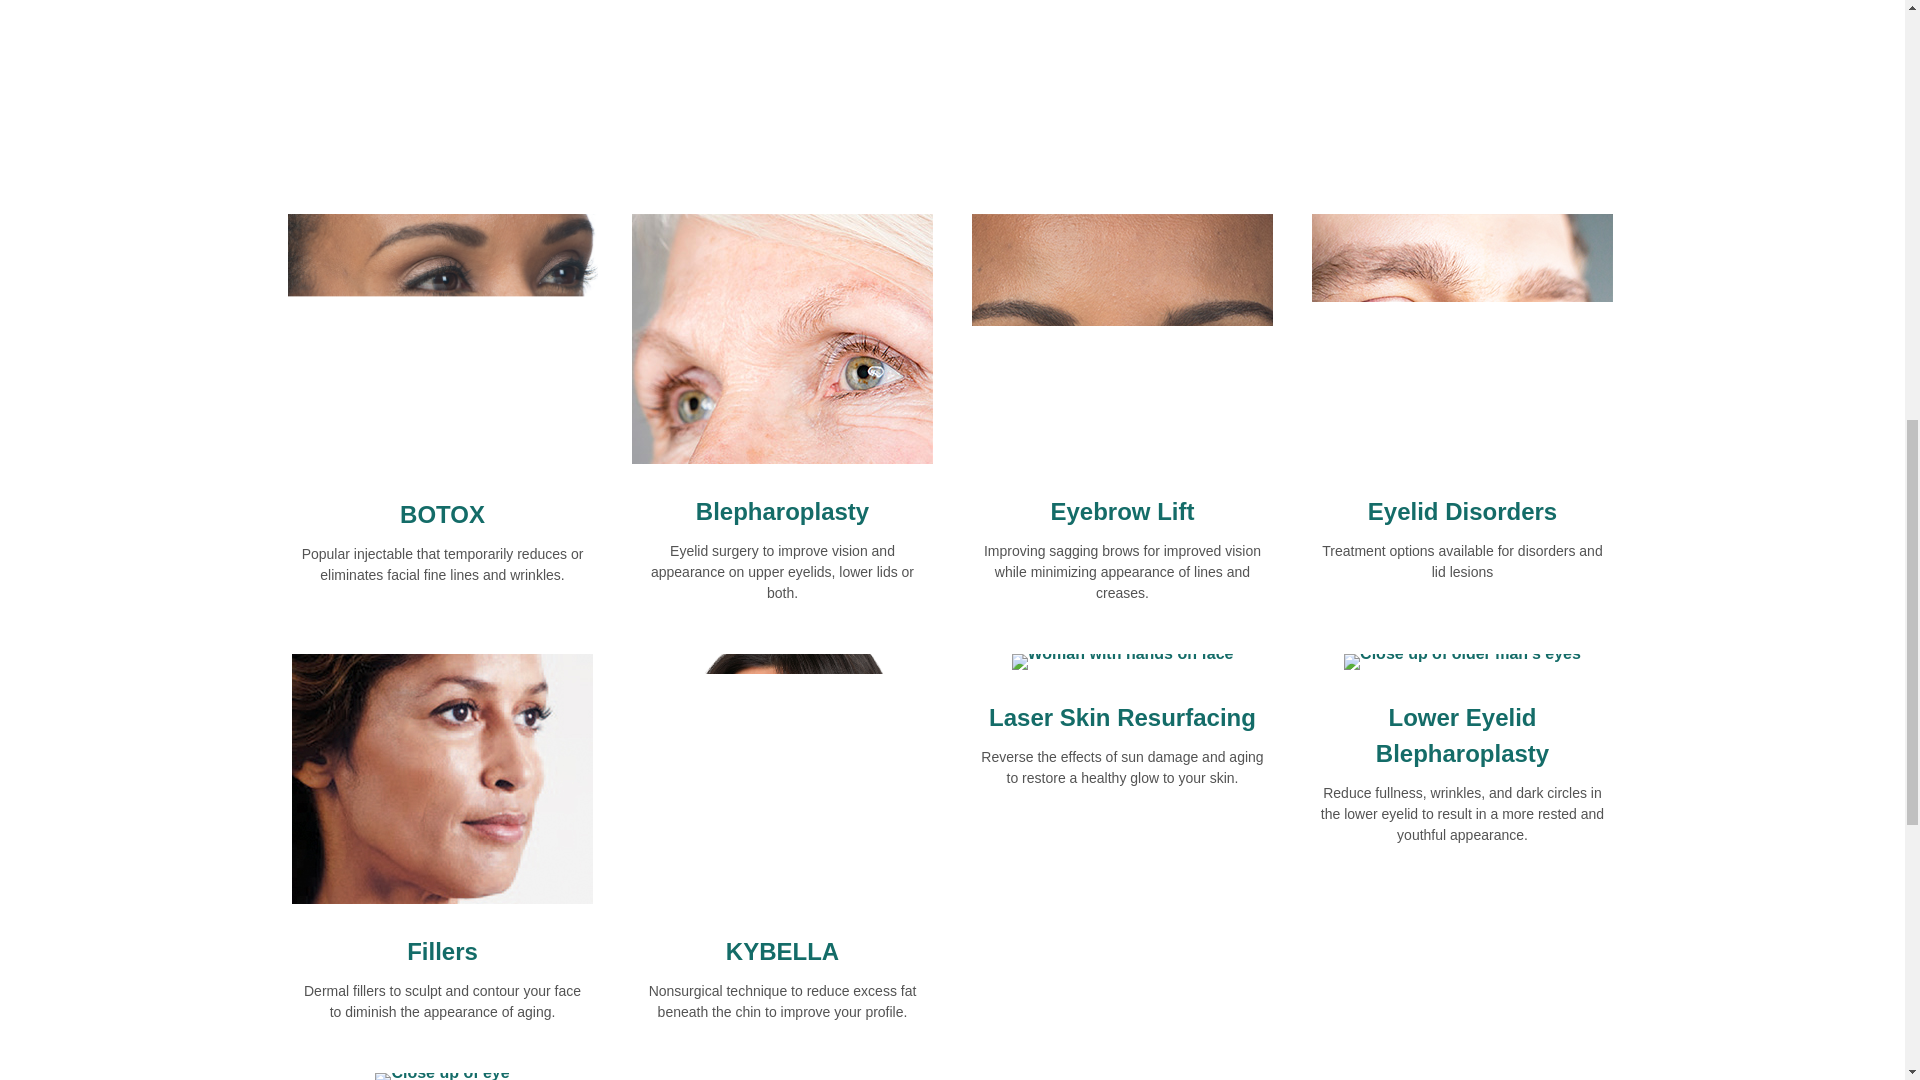  Describe the element at coordinates (442, 778) in the screenshot. I see `Untitled-9` at that location.